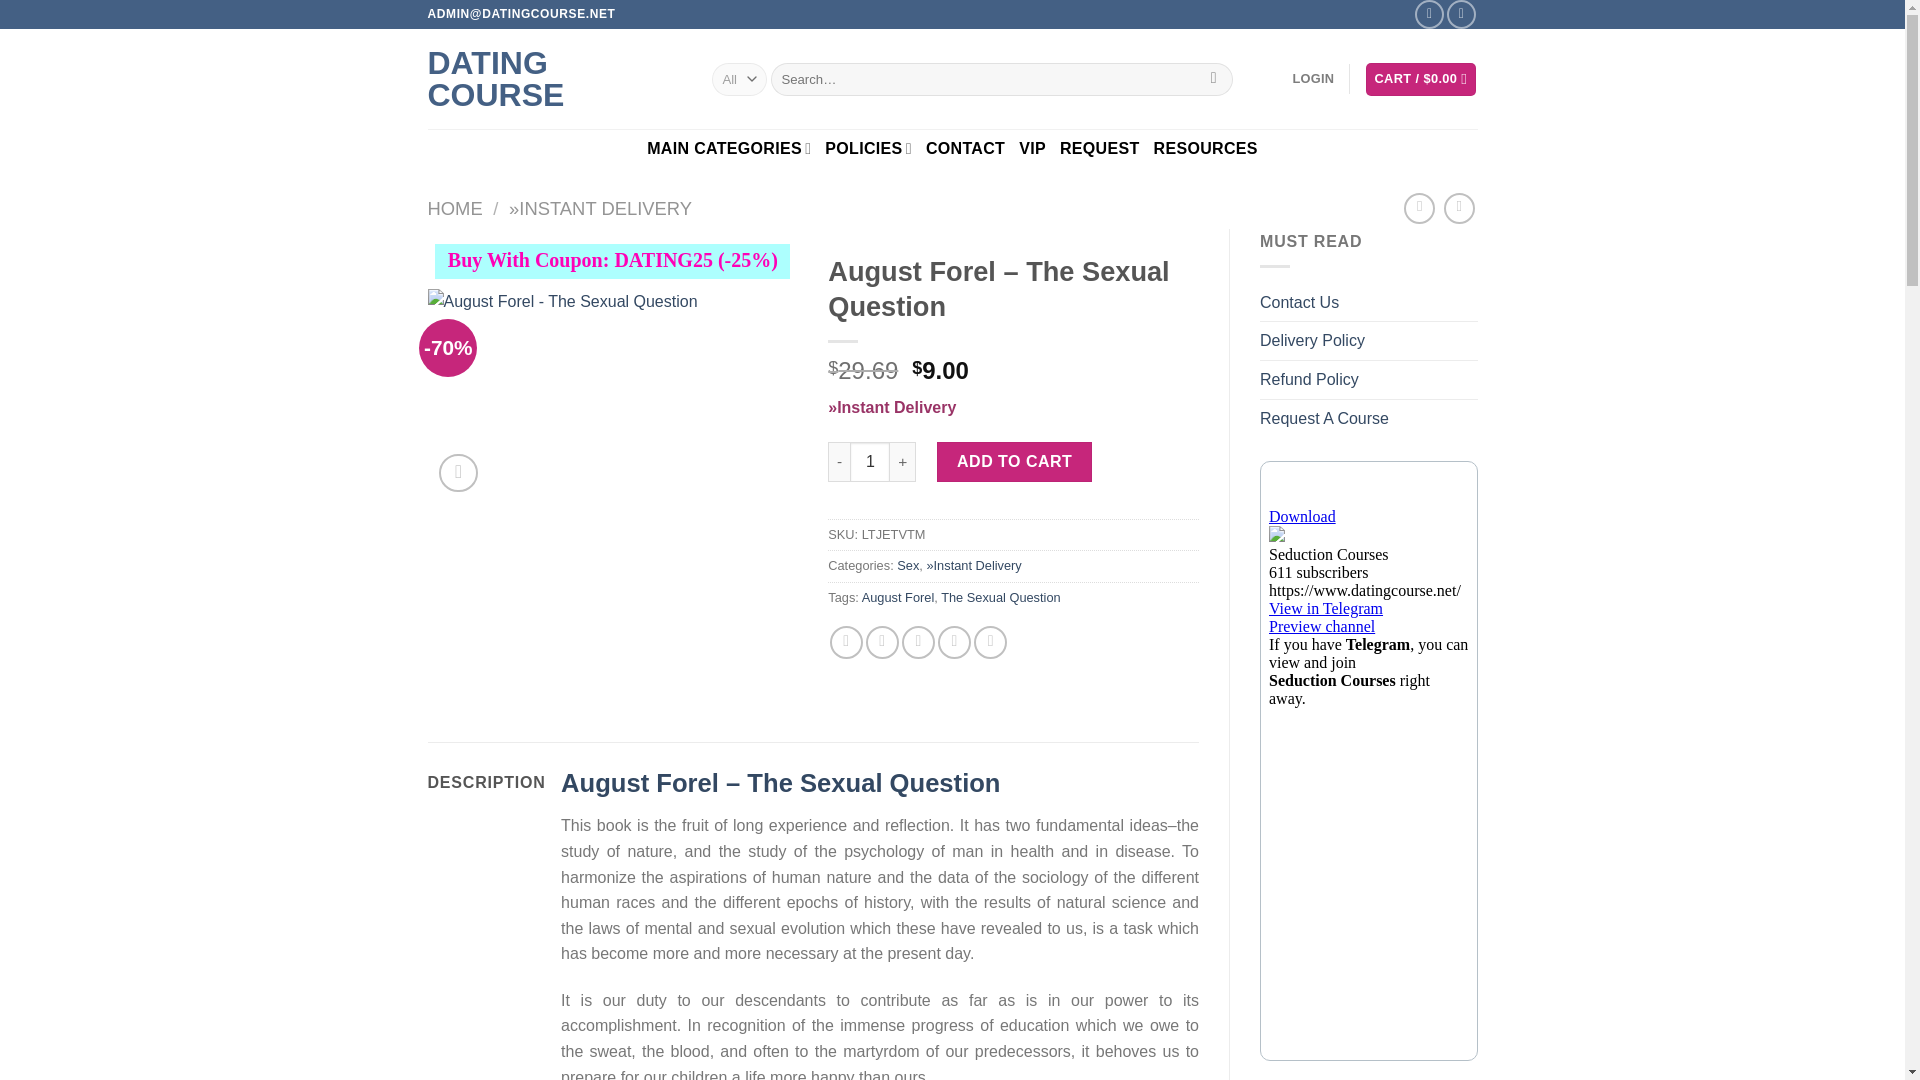 This screenshot has width=1920, height=1080. What do you see at coordinates (1309, 379) in the screenshot?
I see `Refund Policy` at bounding box center [1309, 379].